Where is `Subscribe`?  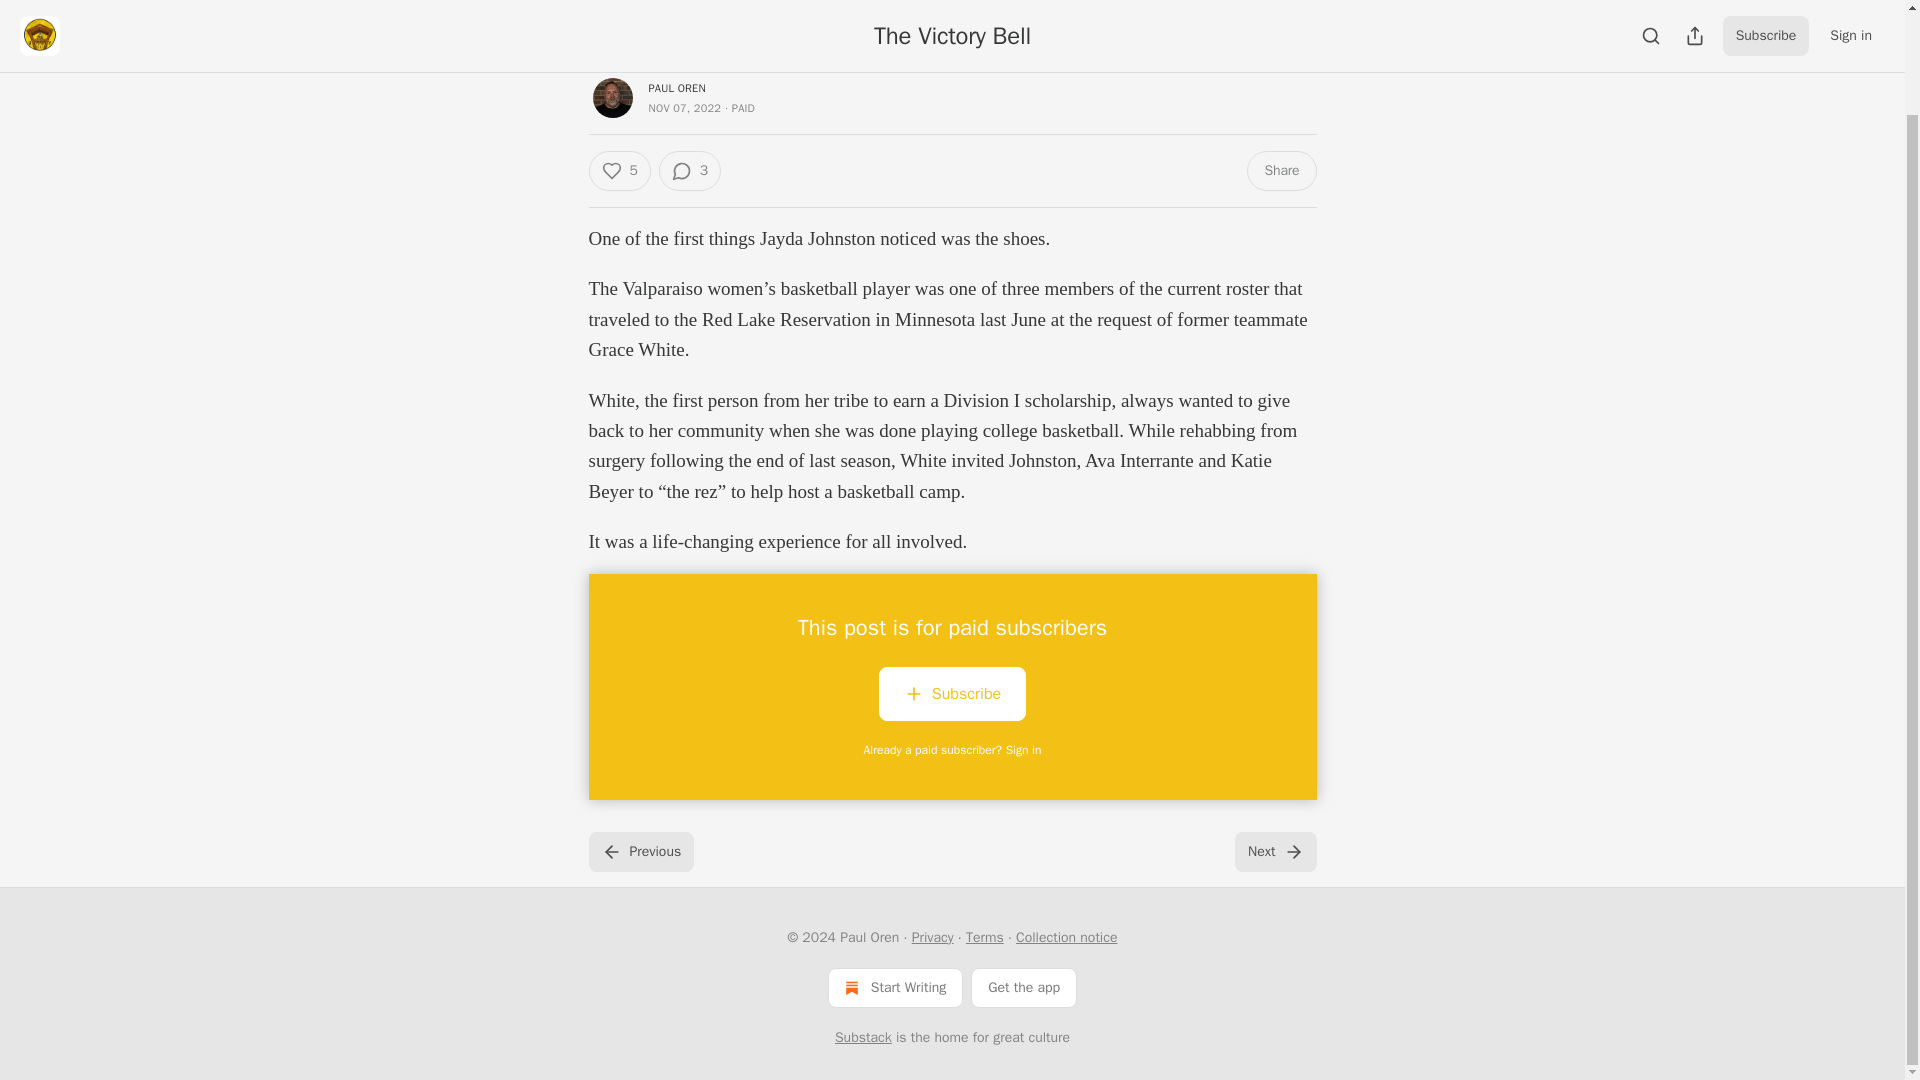
Subscribe is located at coordinates (952, 694).